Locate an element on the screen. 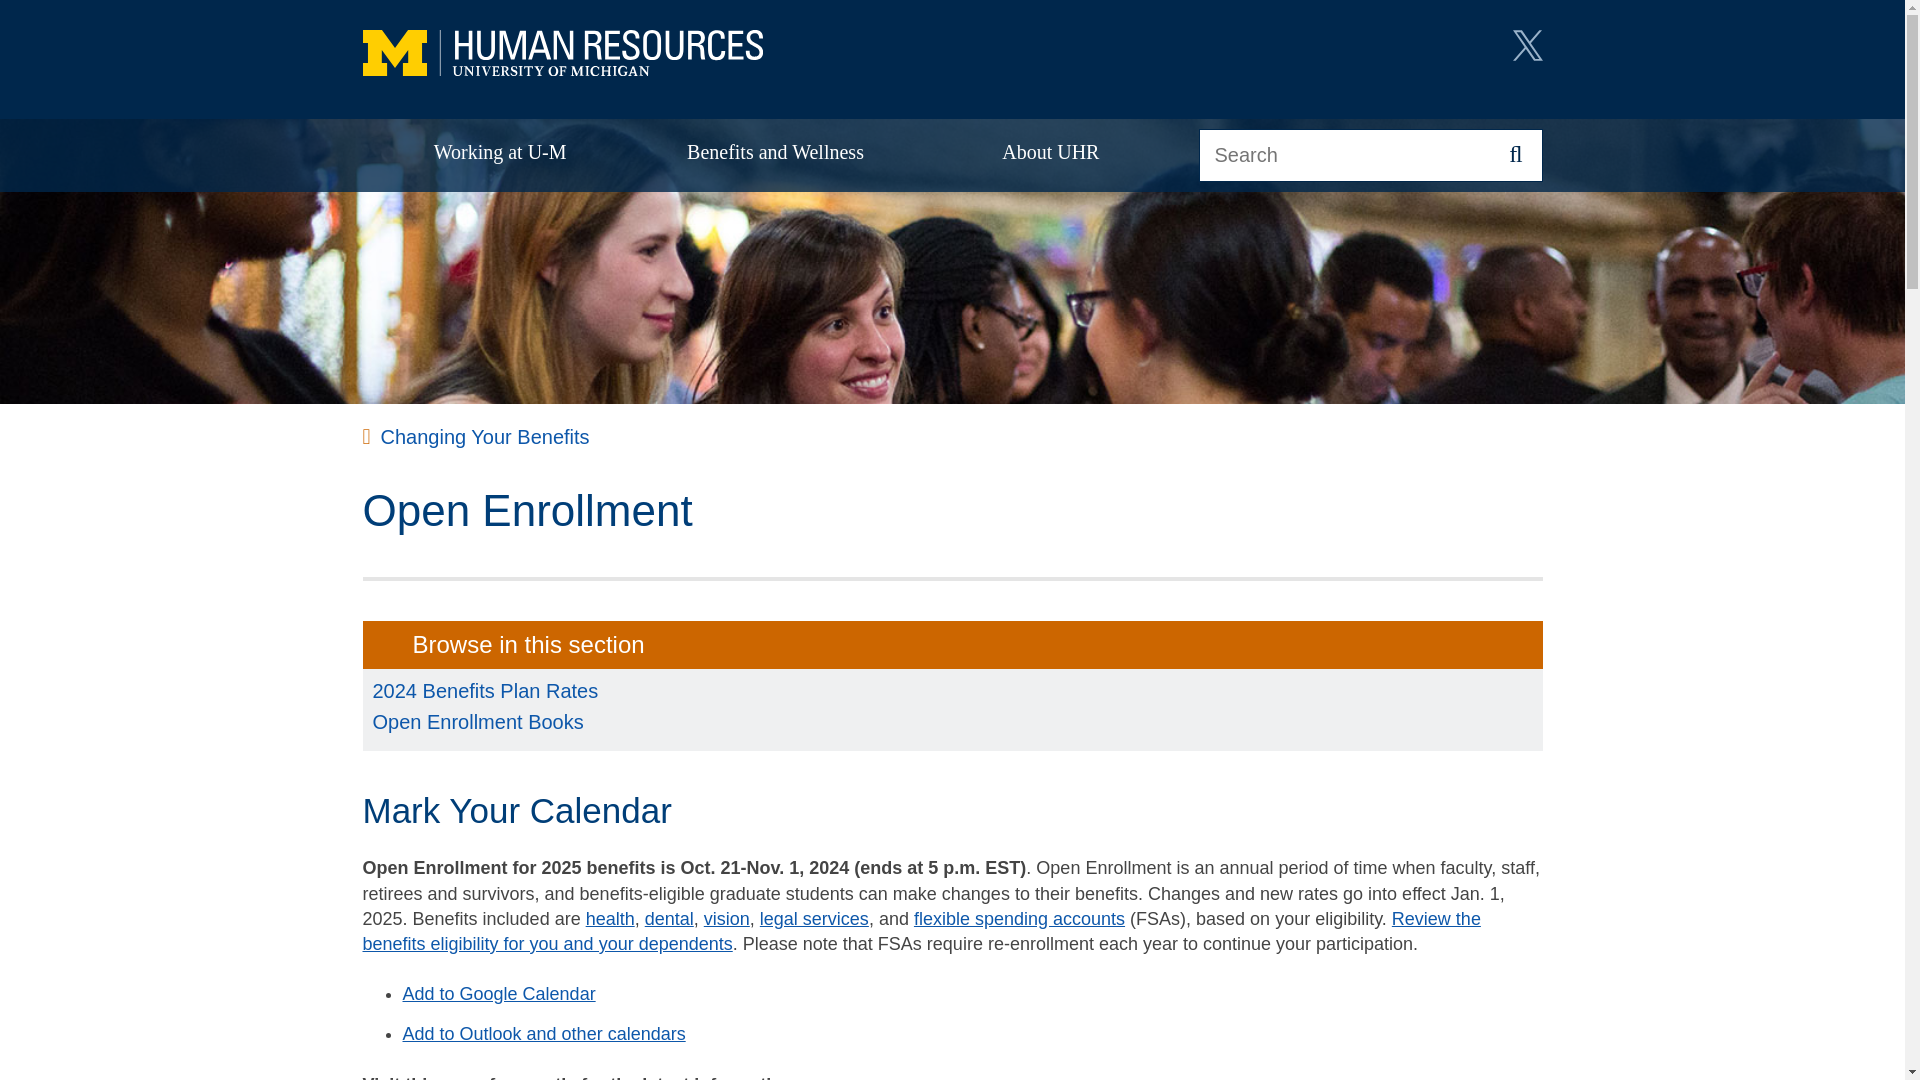  dental is located at coordinates (669, 918).